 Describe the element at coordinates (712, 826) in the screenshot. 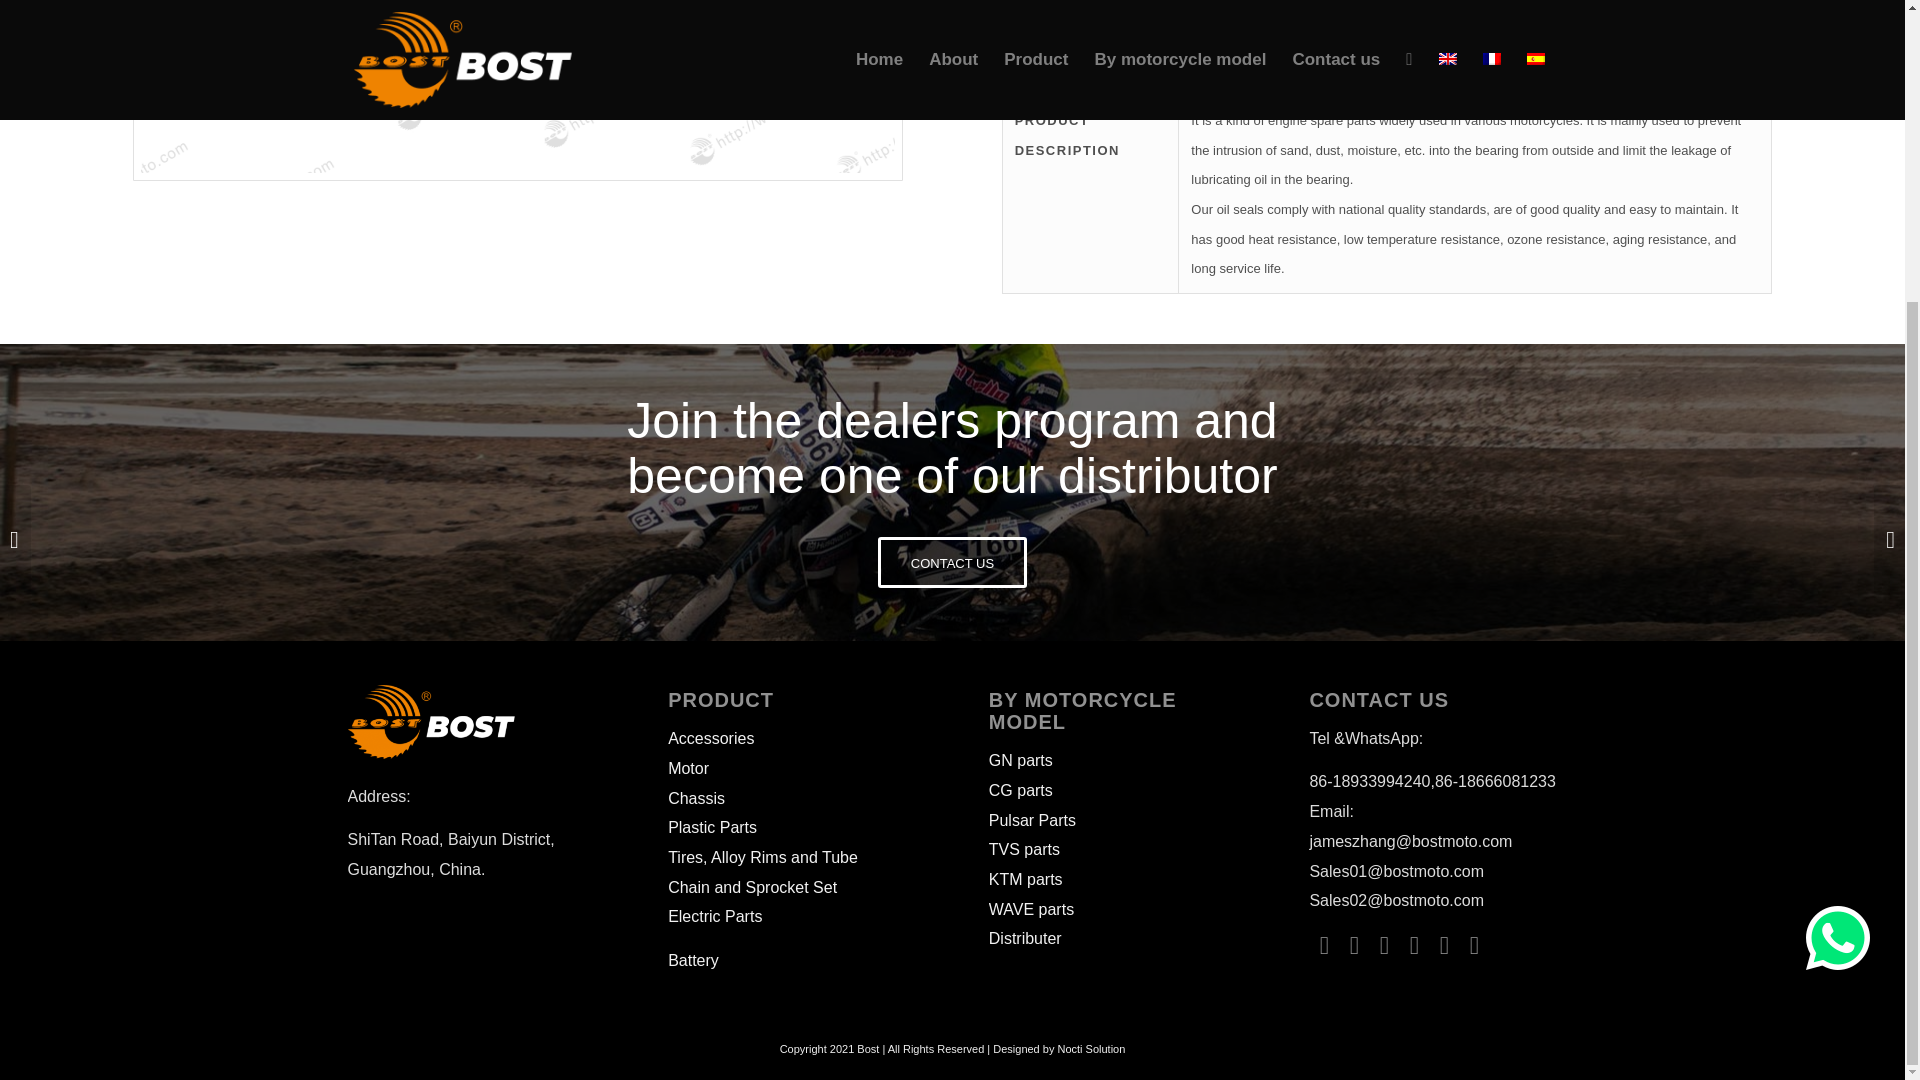

I see `Plastic Parts` at that location.